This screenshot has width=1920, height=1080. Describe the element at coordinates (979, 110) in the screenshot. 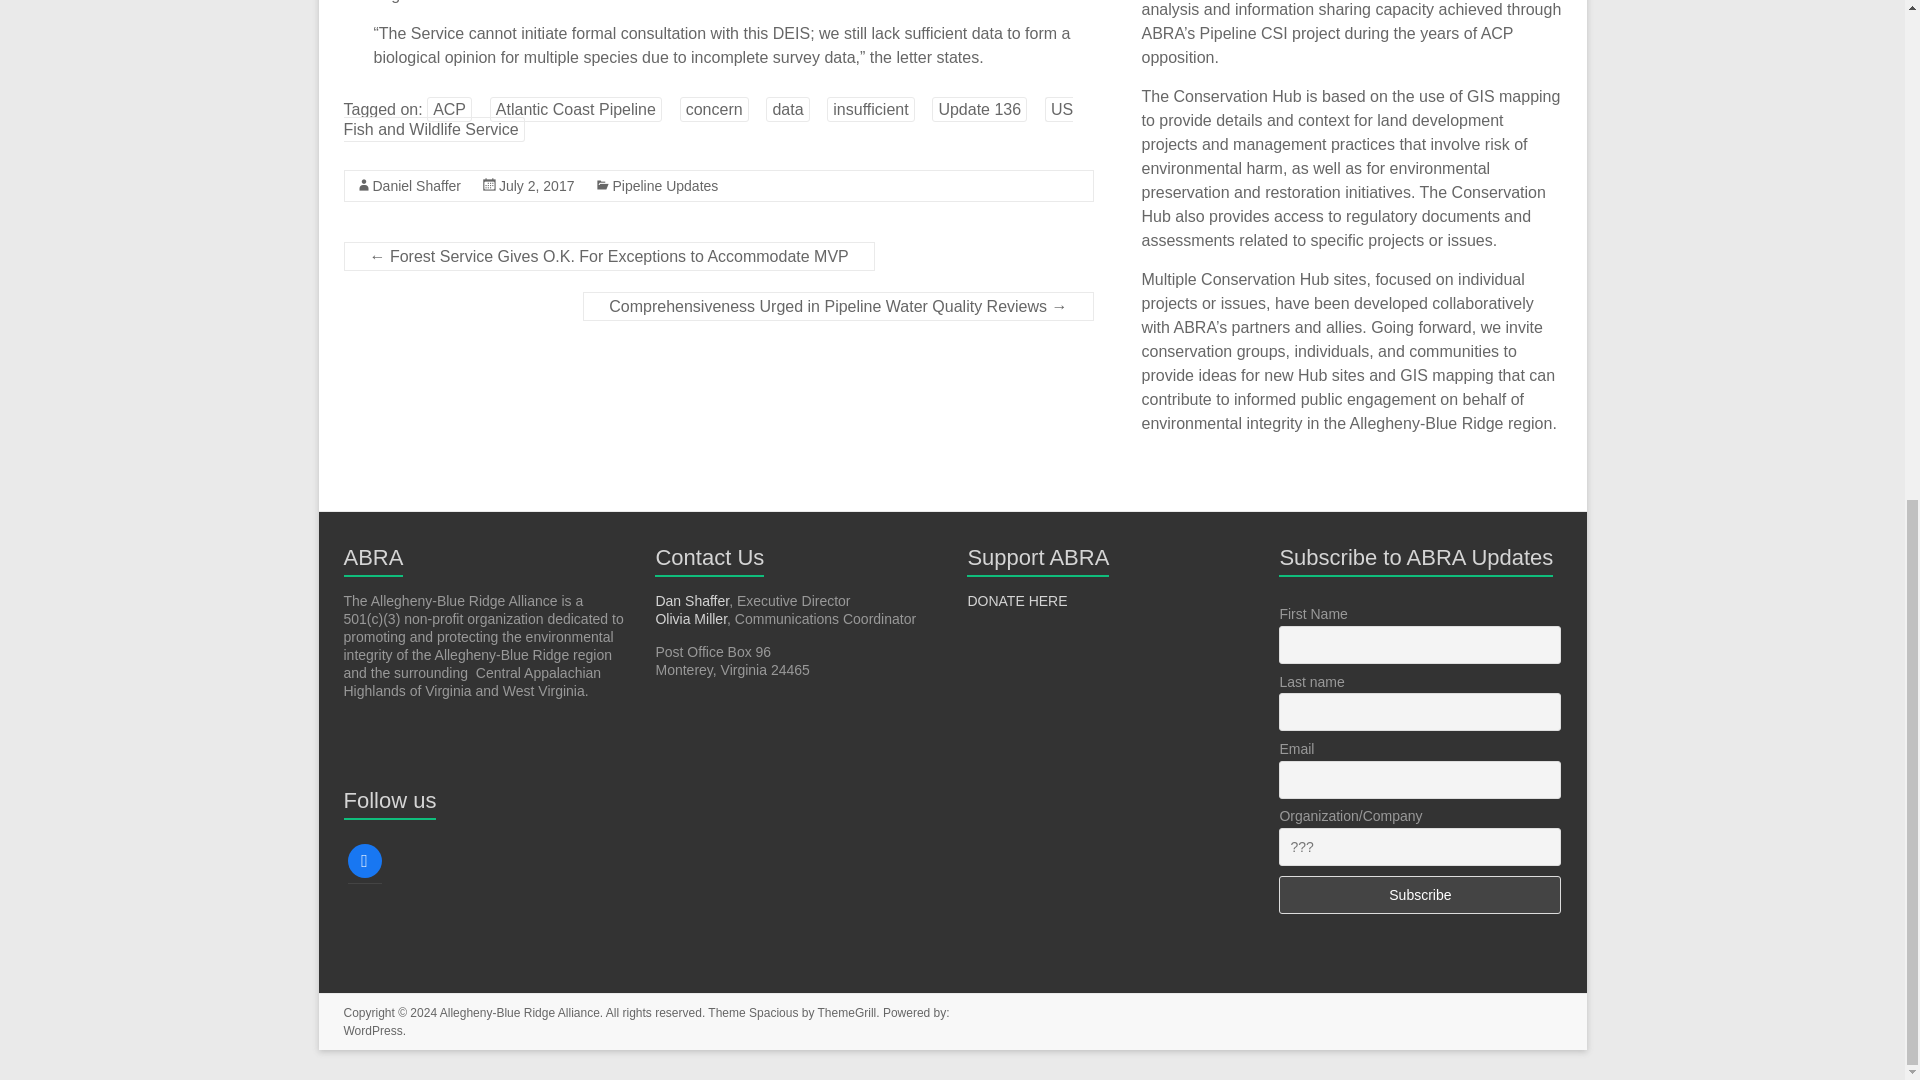

I see `Update 136` at that location.